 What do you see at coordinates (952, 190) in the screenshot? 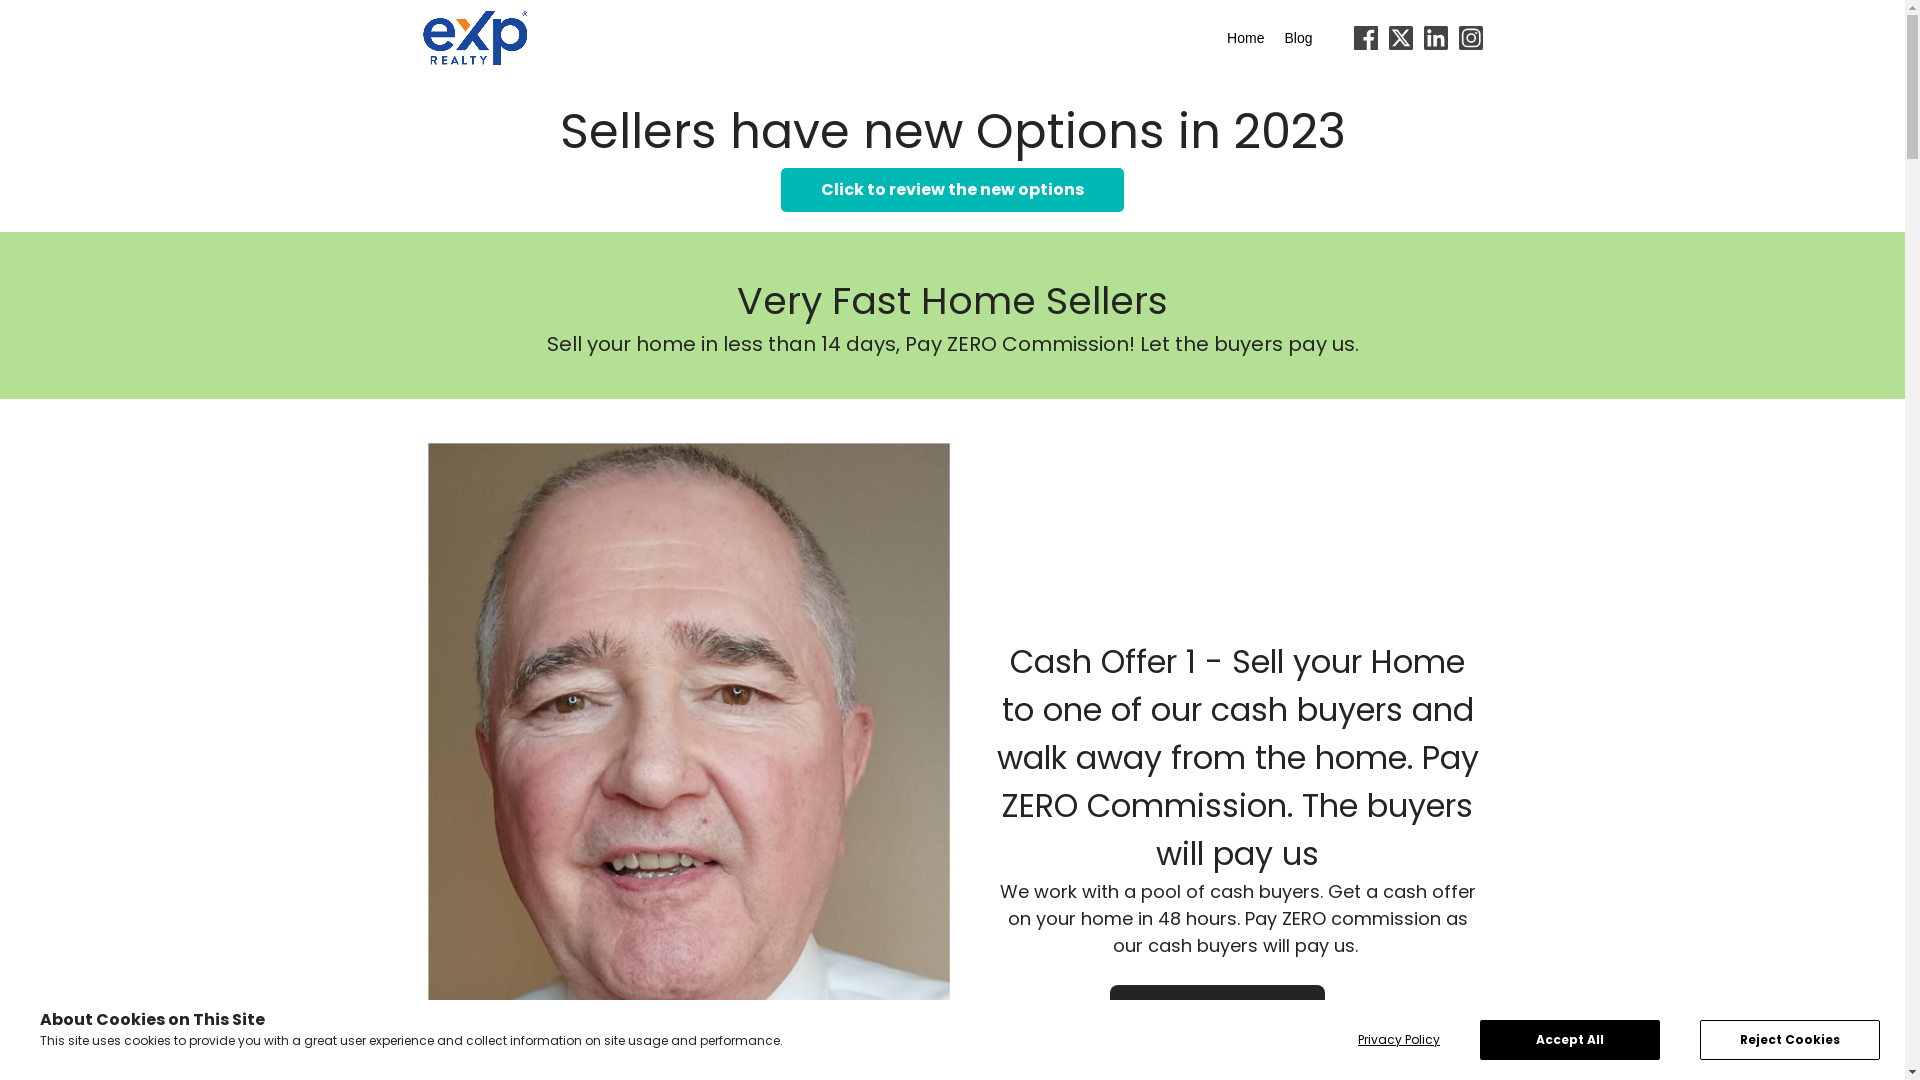
I see `Click to review the new options` at bounding box center [952, 190].